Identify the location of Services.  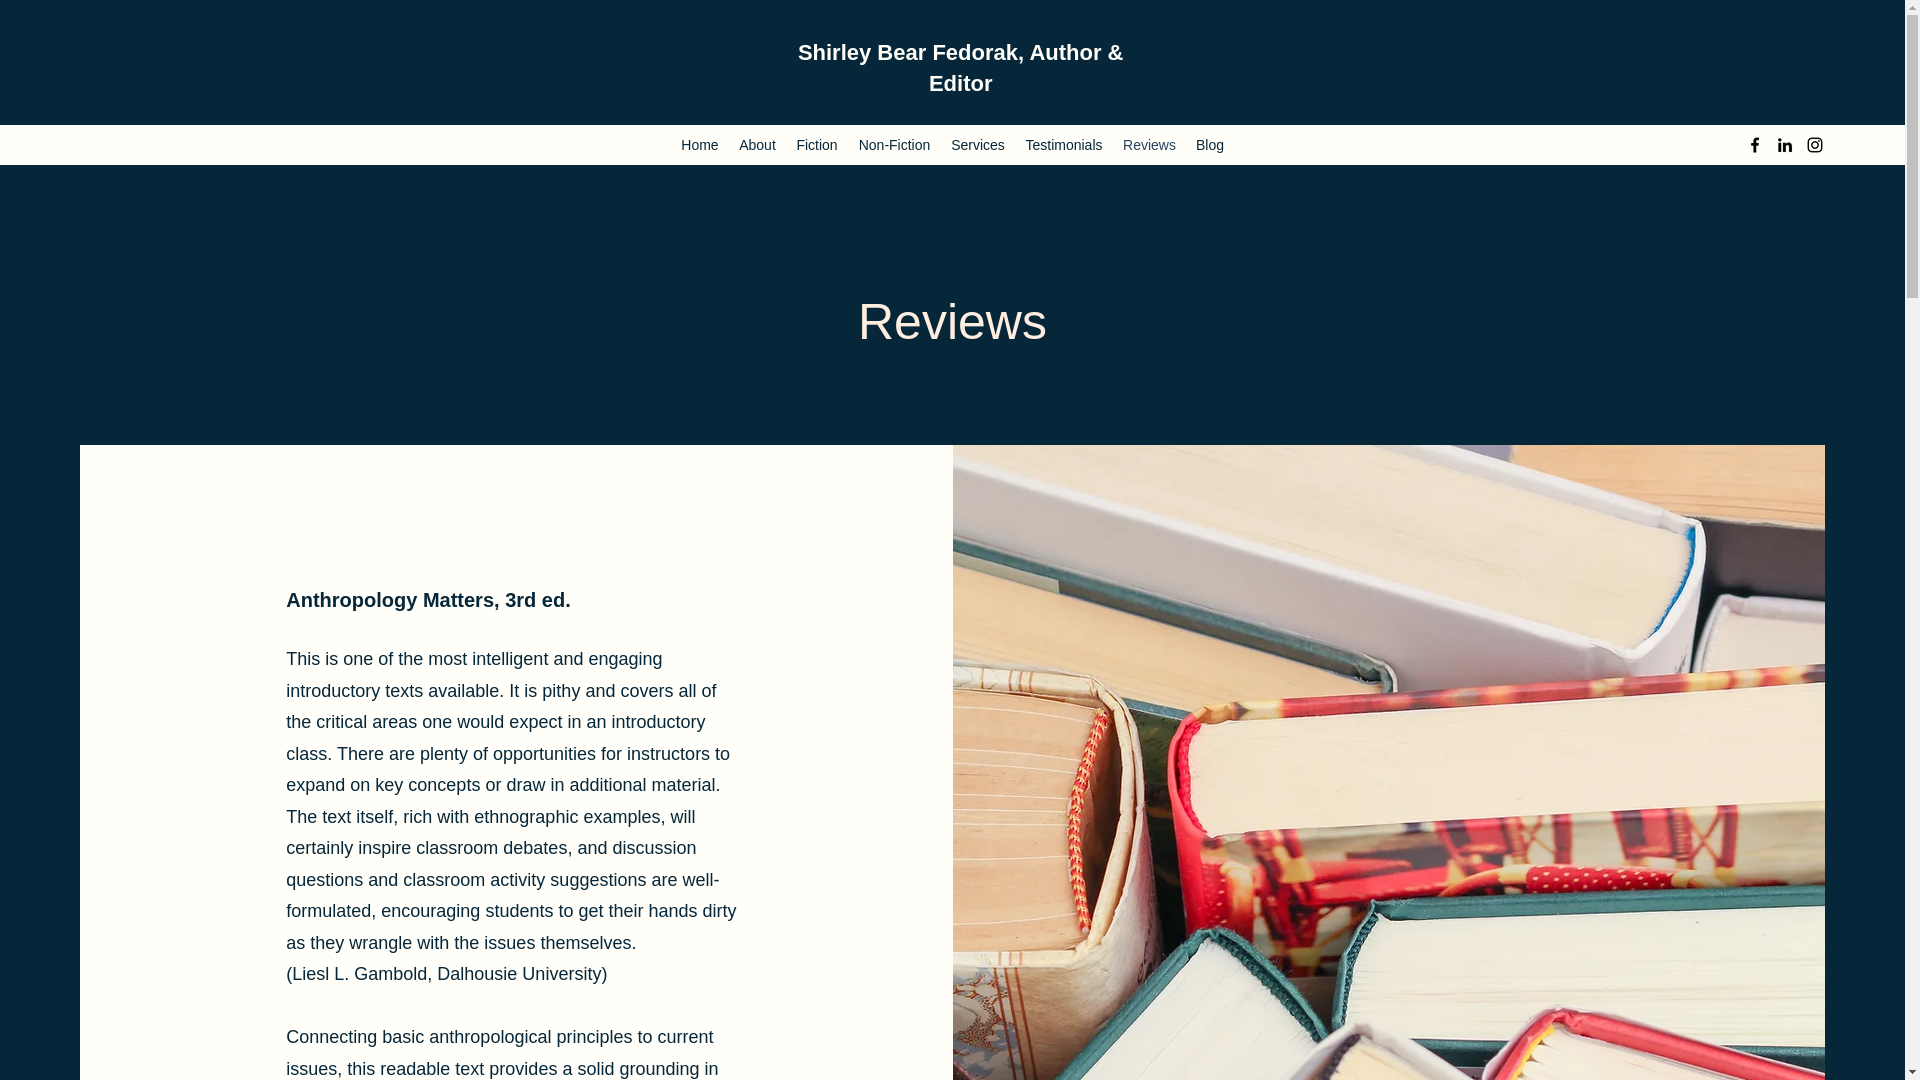
(978, 144).